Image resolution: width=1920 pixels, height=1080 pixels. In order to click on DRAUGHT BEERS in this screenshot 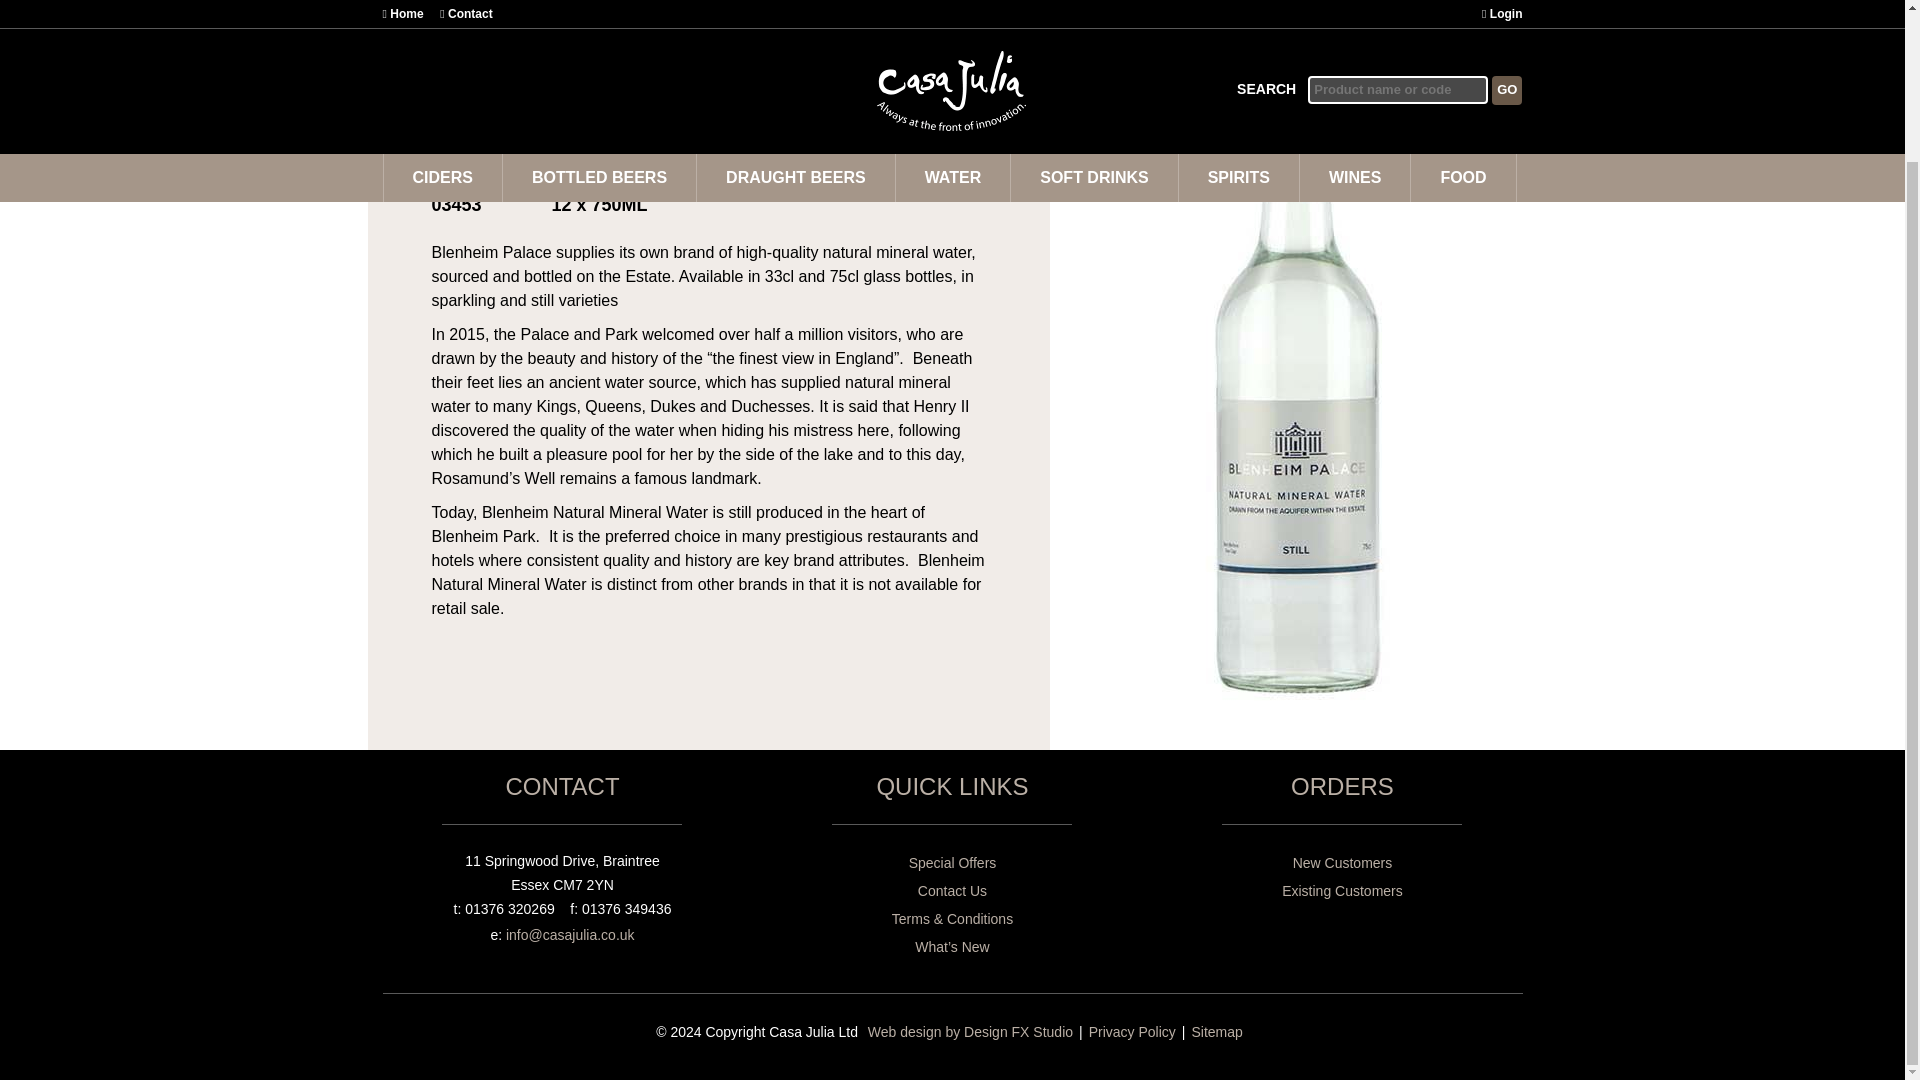, I will do `click(796, 12)`.